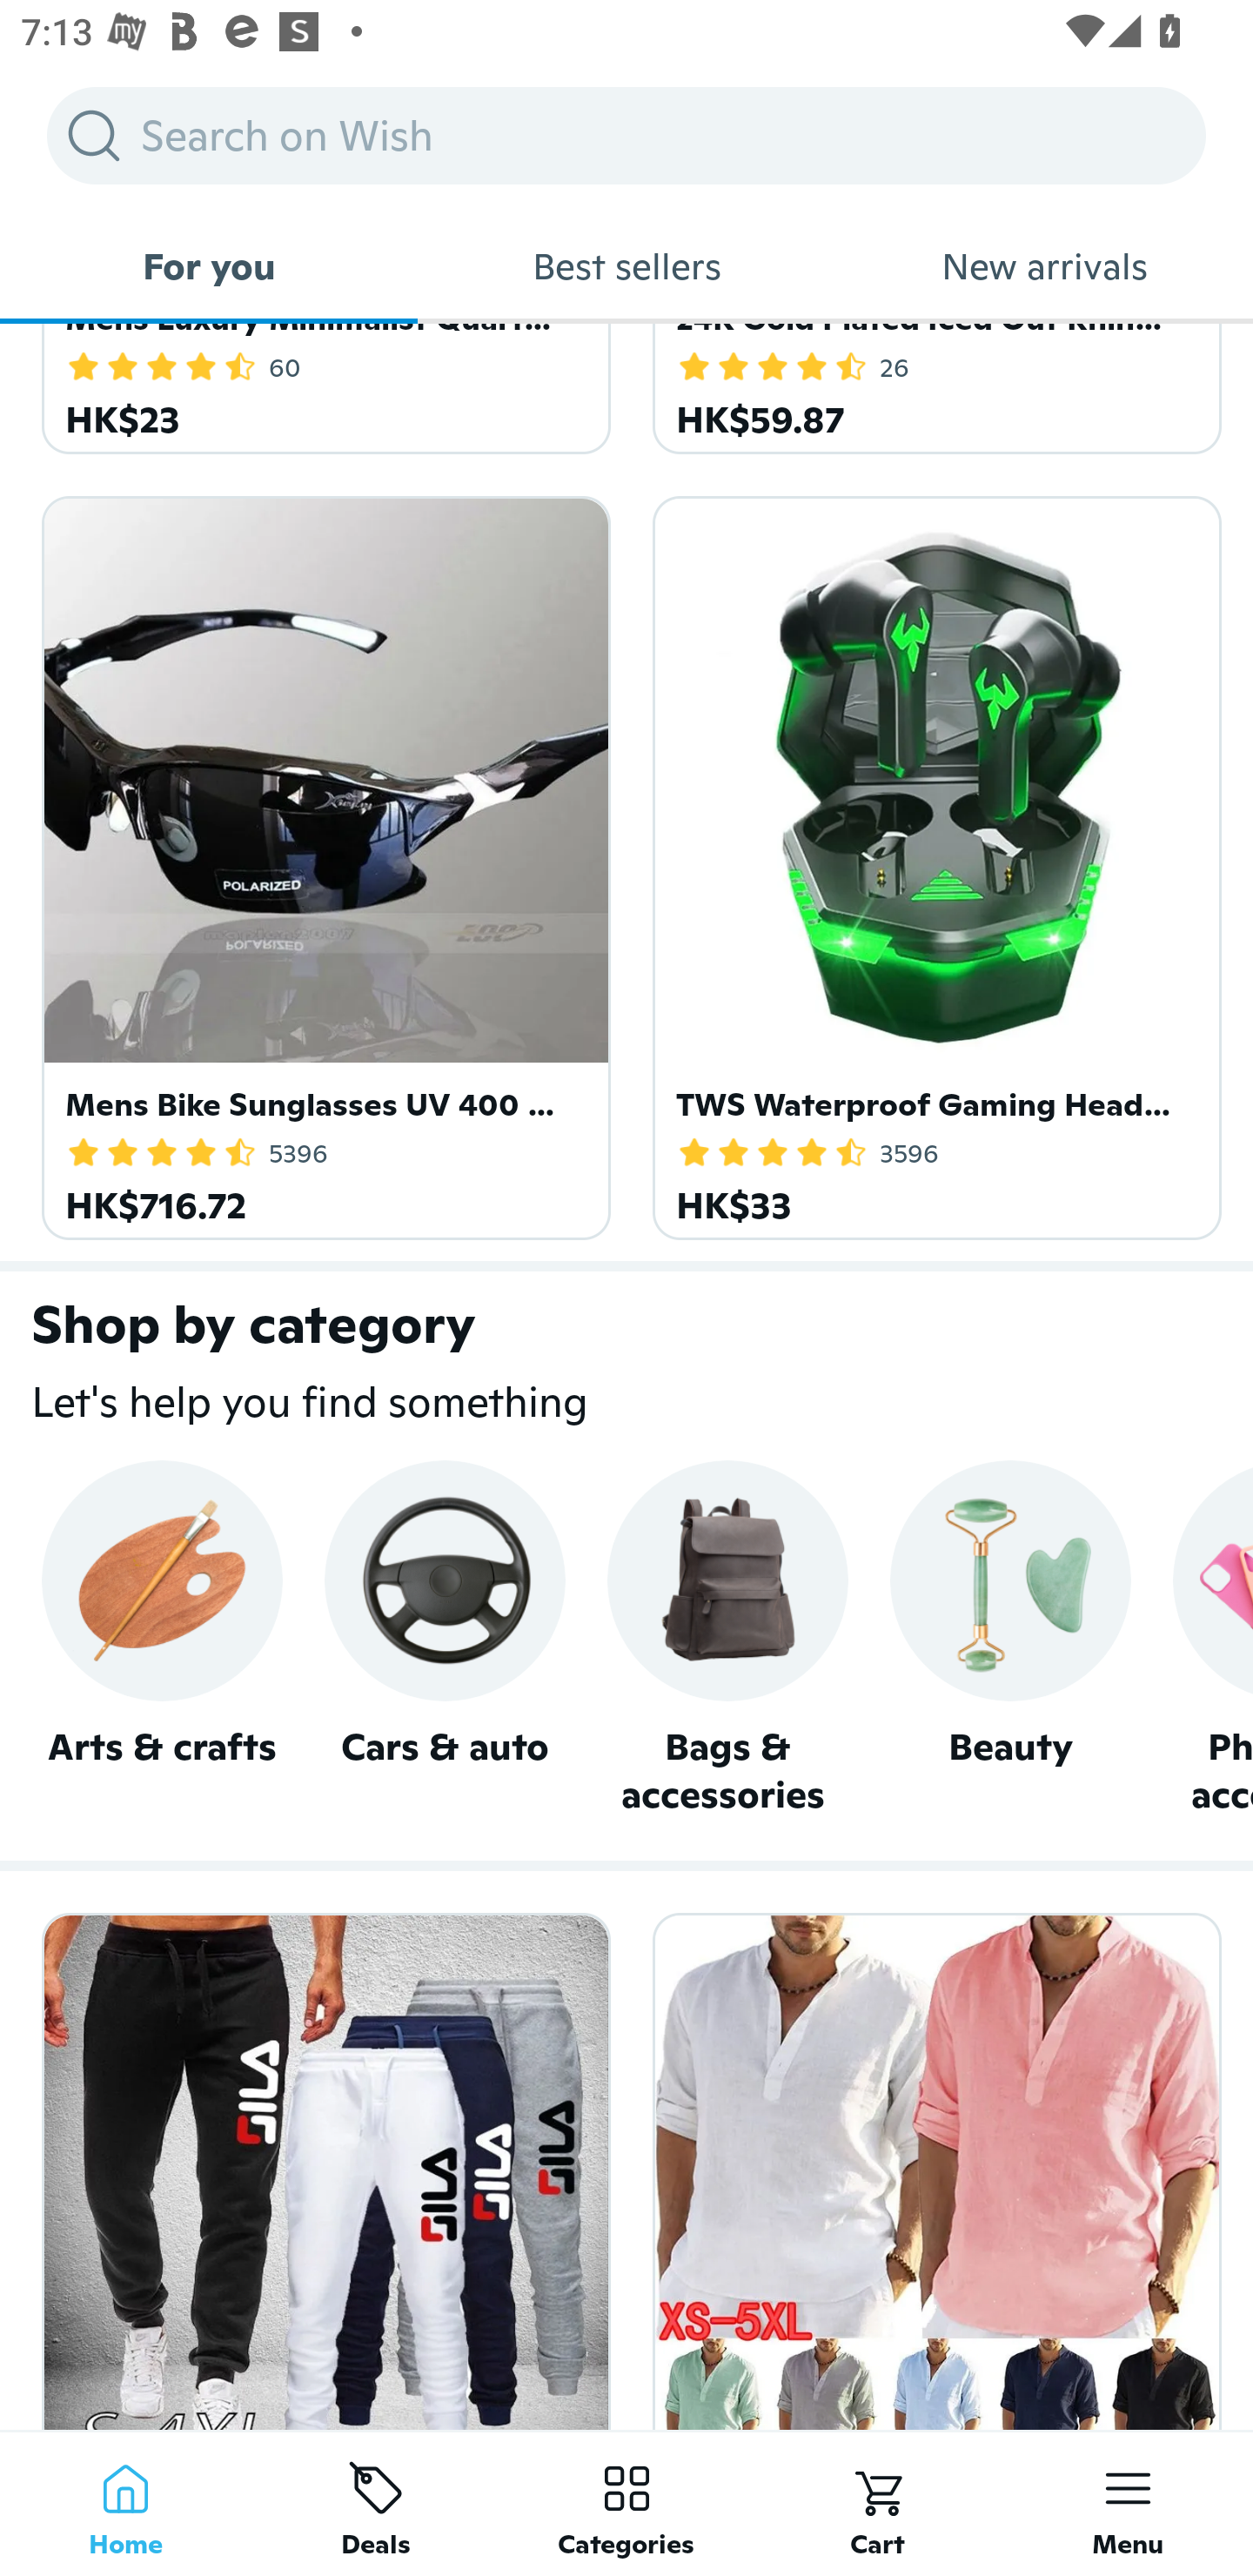 Image resolution: width=1253 pixels, height=2576 pixels. I want to click on Menu, so click(1128, 2503).